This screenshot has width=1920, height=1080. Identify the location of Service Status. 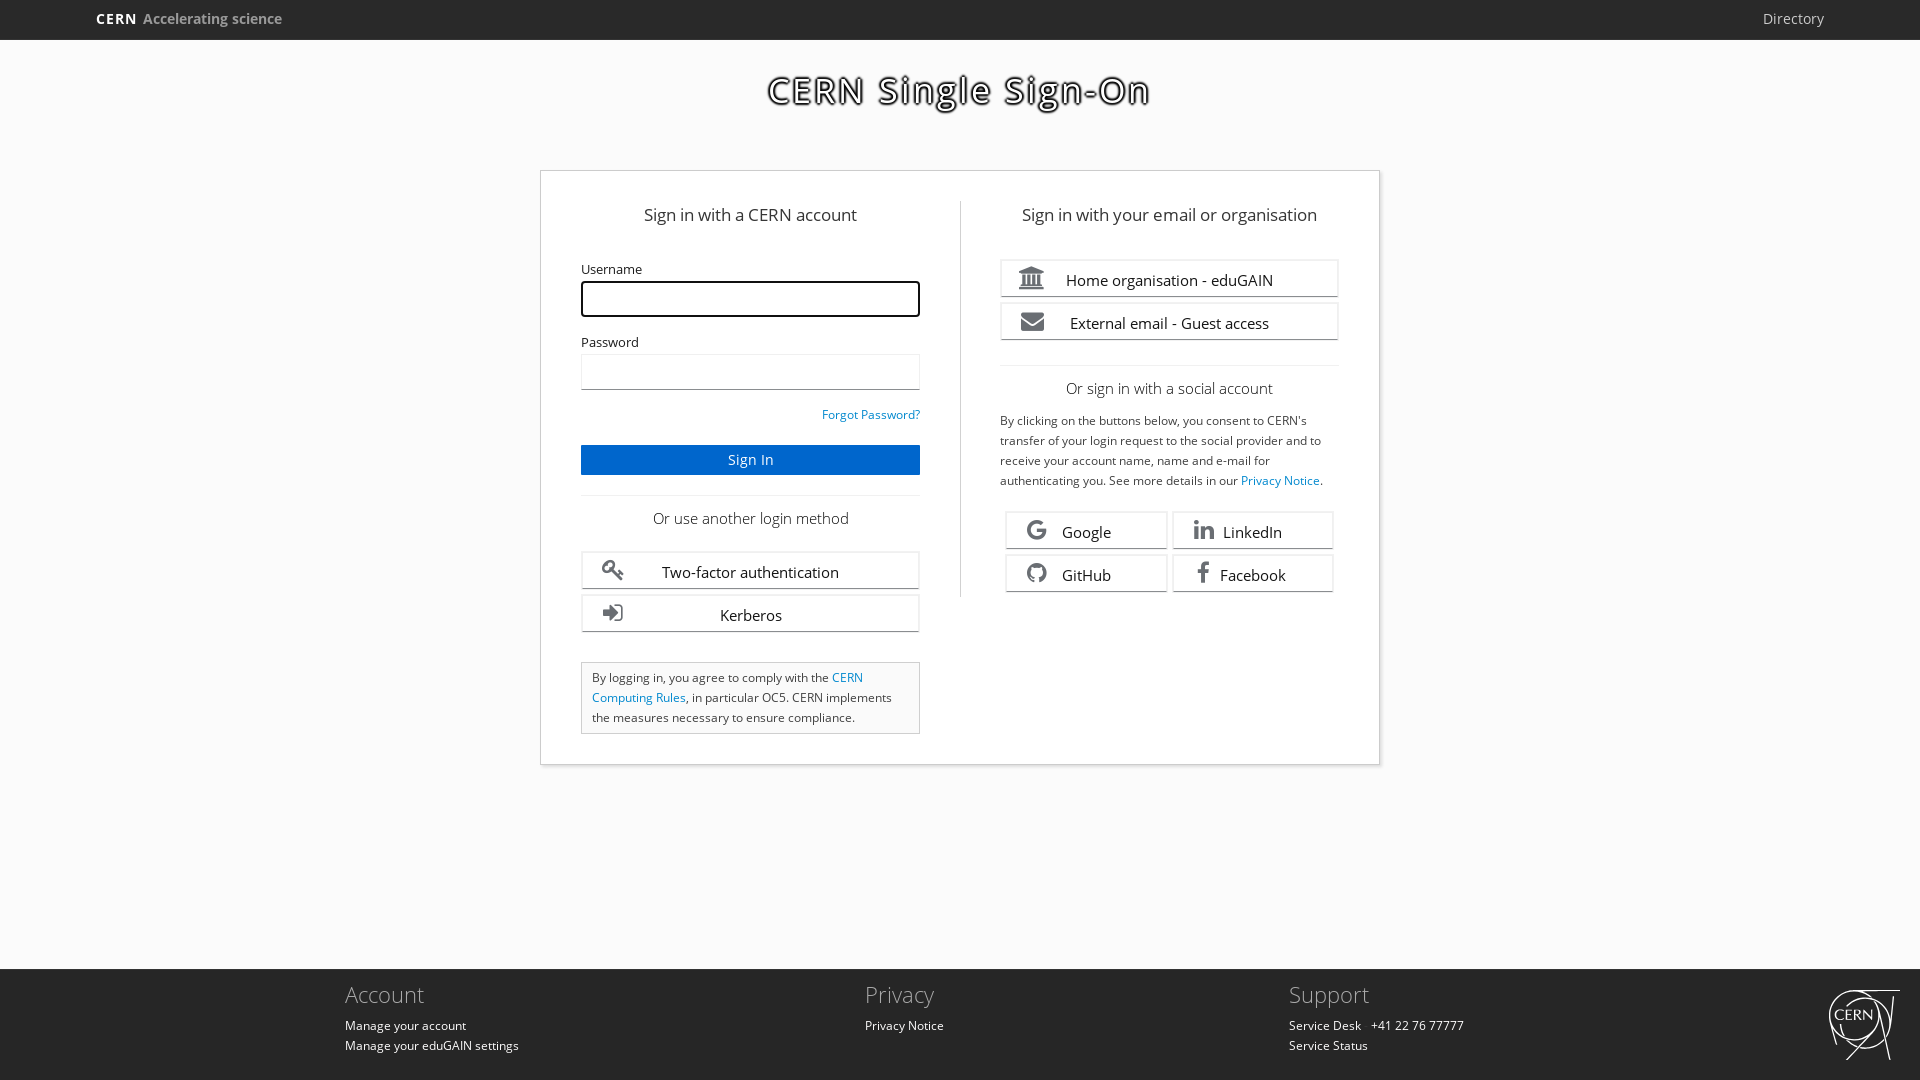
(1328, 1046).